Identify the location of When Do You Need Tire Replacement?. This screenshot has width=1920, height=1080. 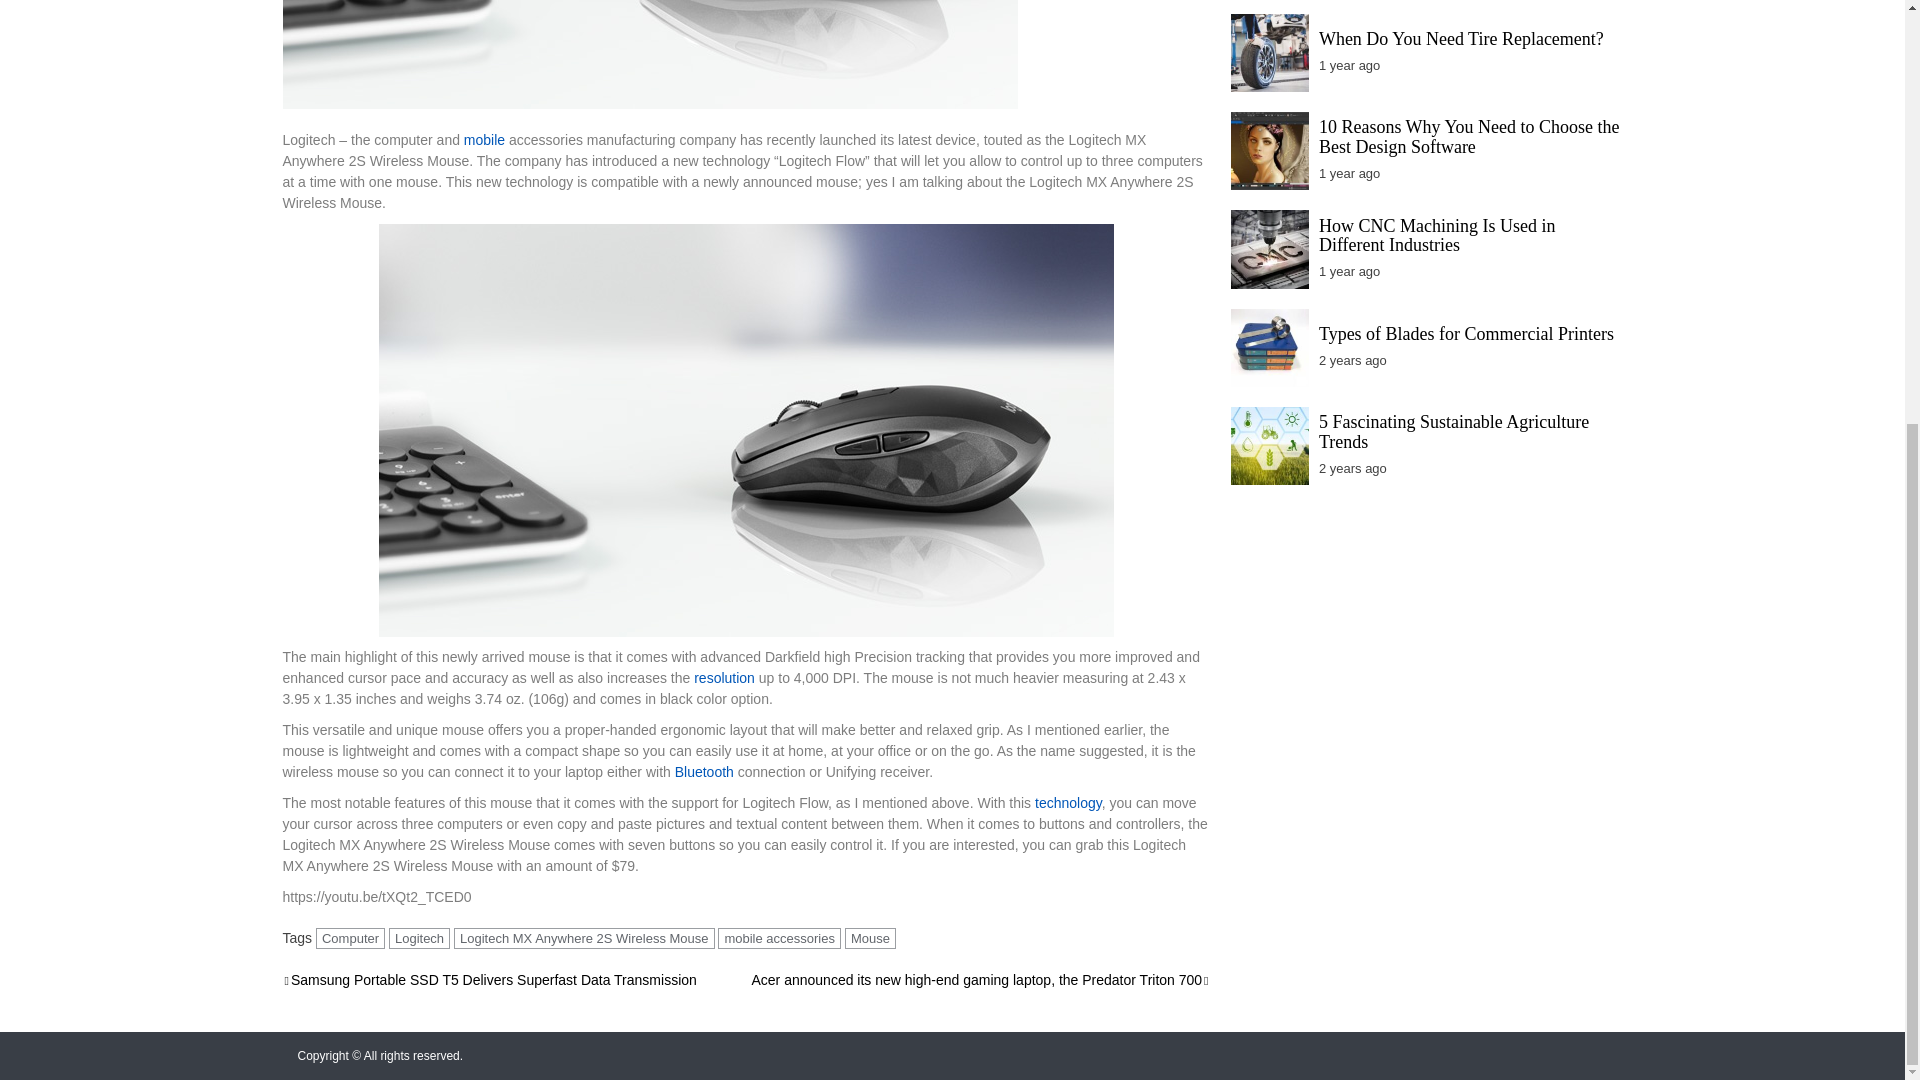
(1461, 38).